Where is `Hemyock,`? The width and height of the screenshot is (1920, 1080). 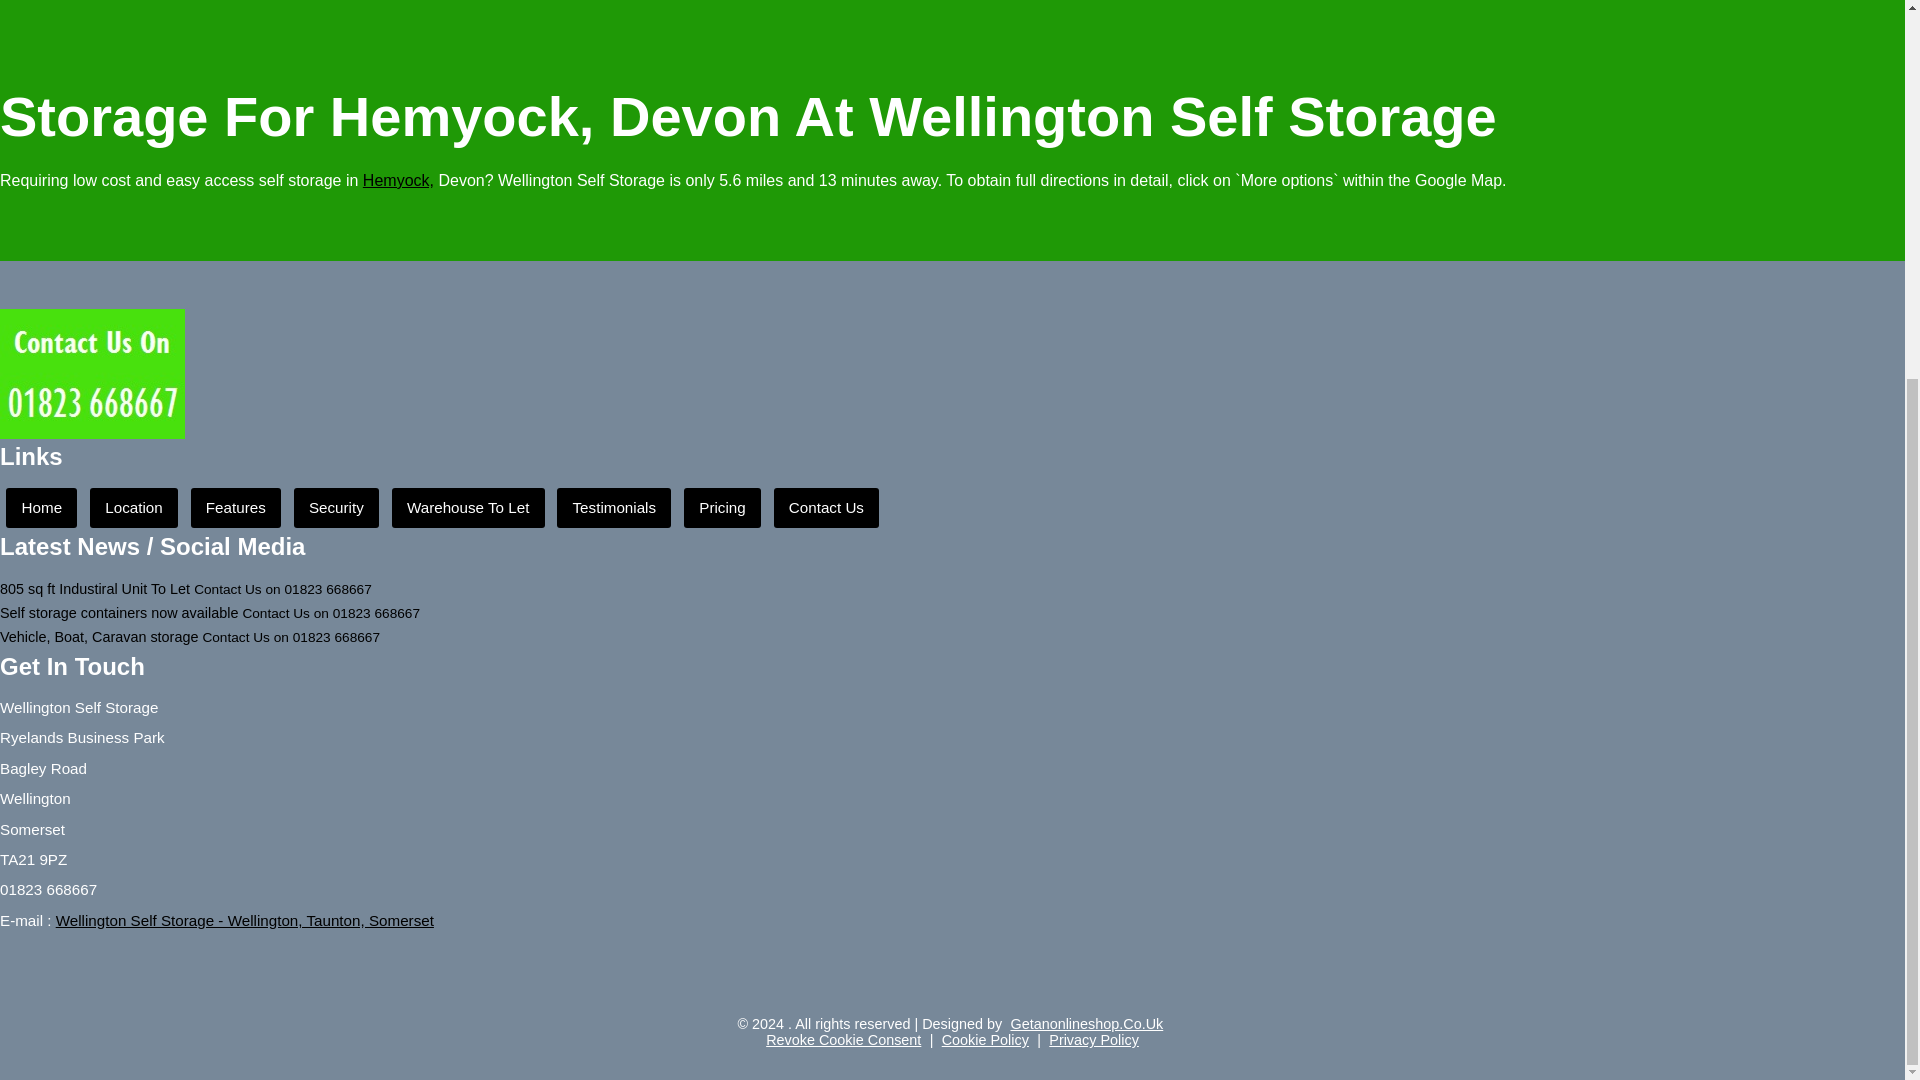
Hemyock, is located at coordinates (398, 180).